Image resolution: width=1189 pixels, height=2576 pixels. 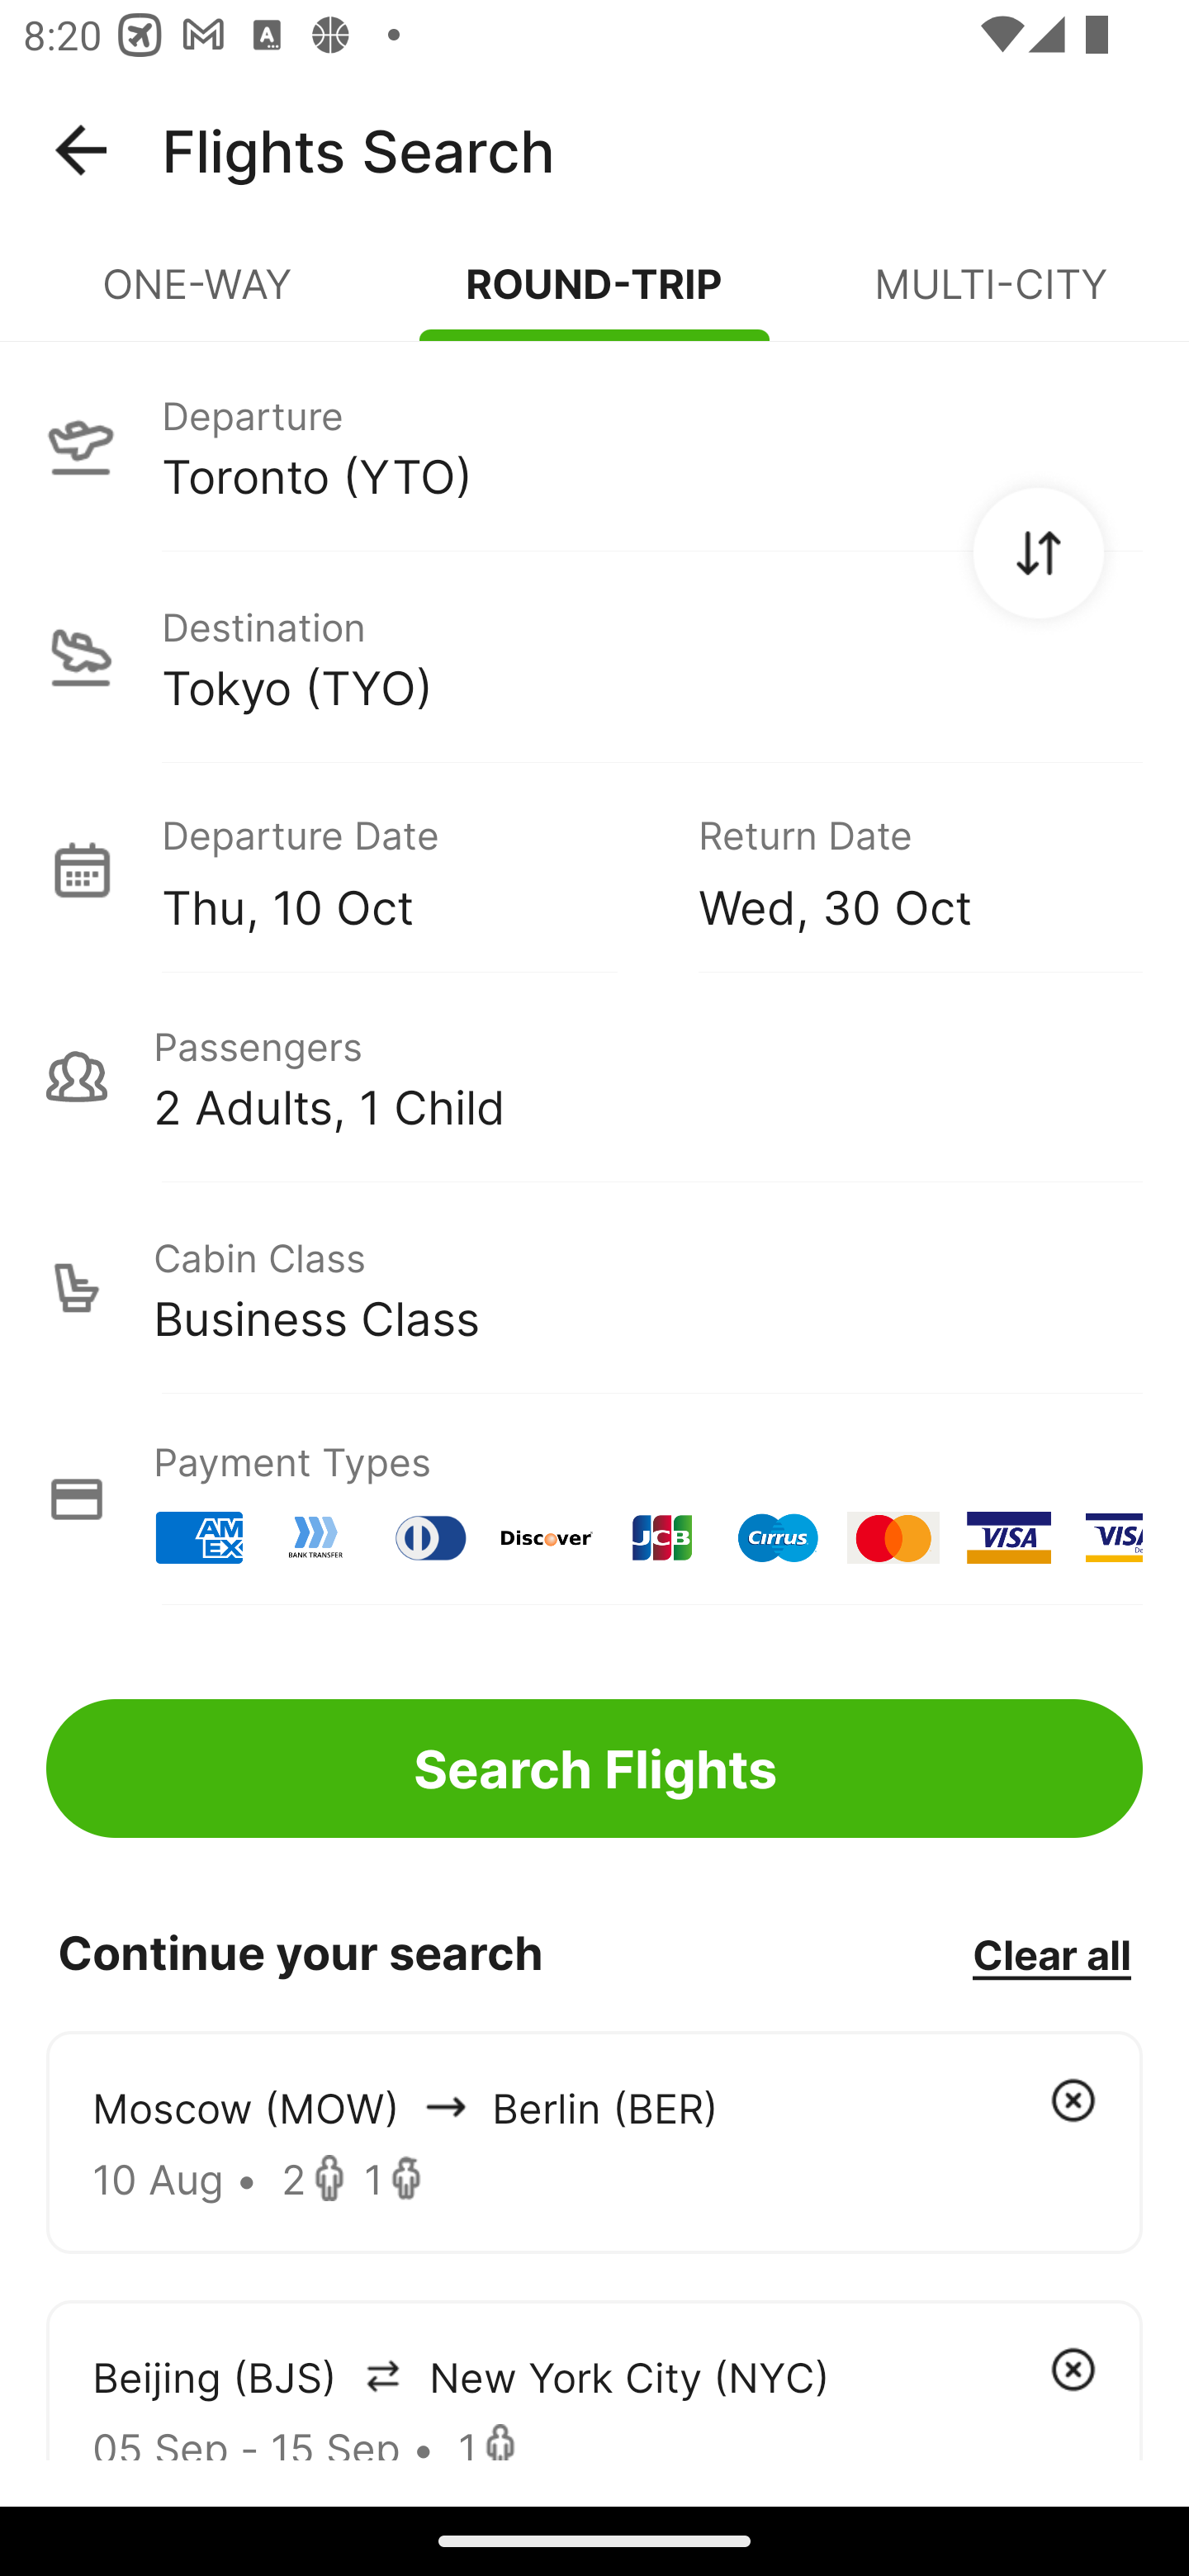 I want to click on Cabin Class Business Class, so click(x=594, y=1288).